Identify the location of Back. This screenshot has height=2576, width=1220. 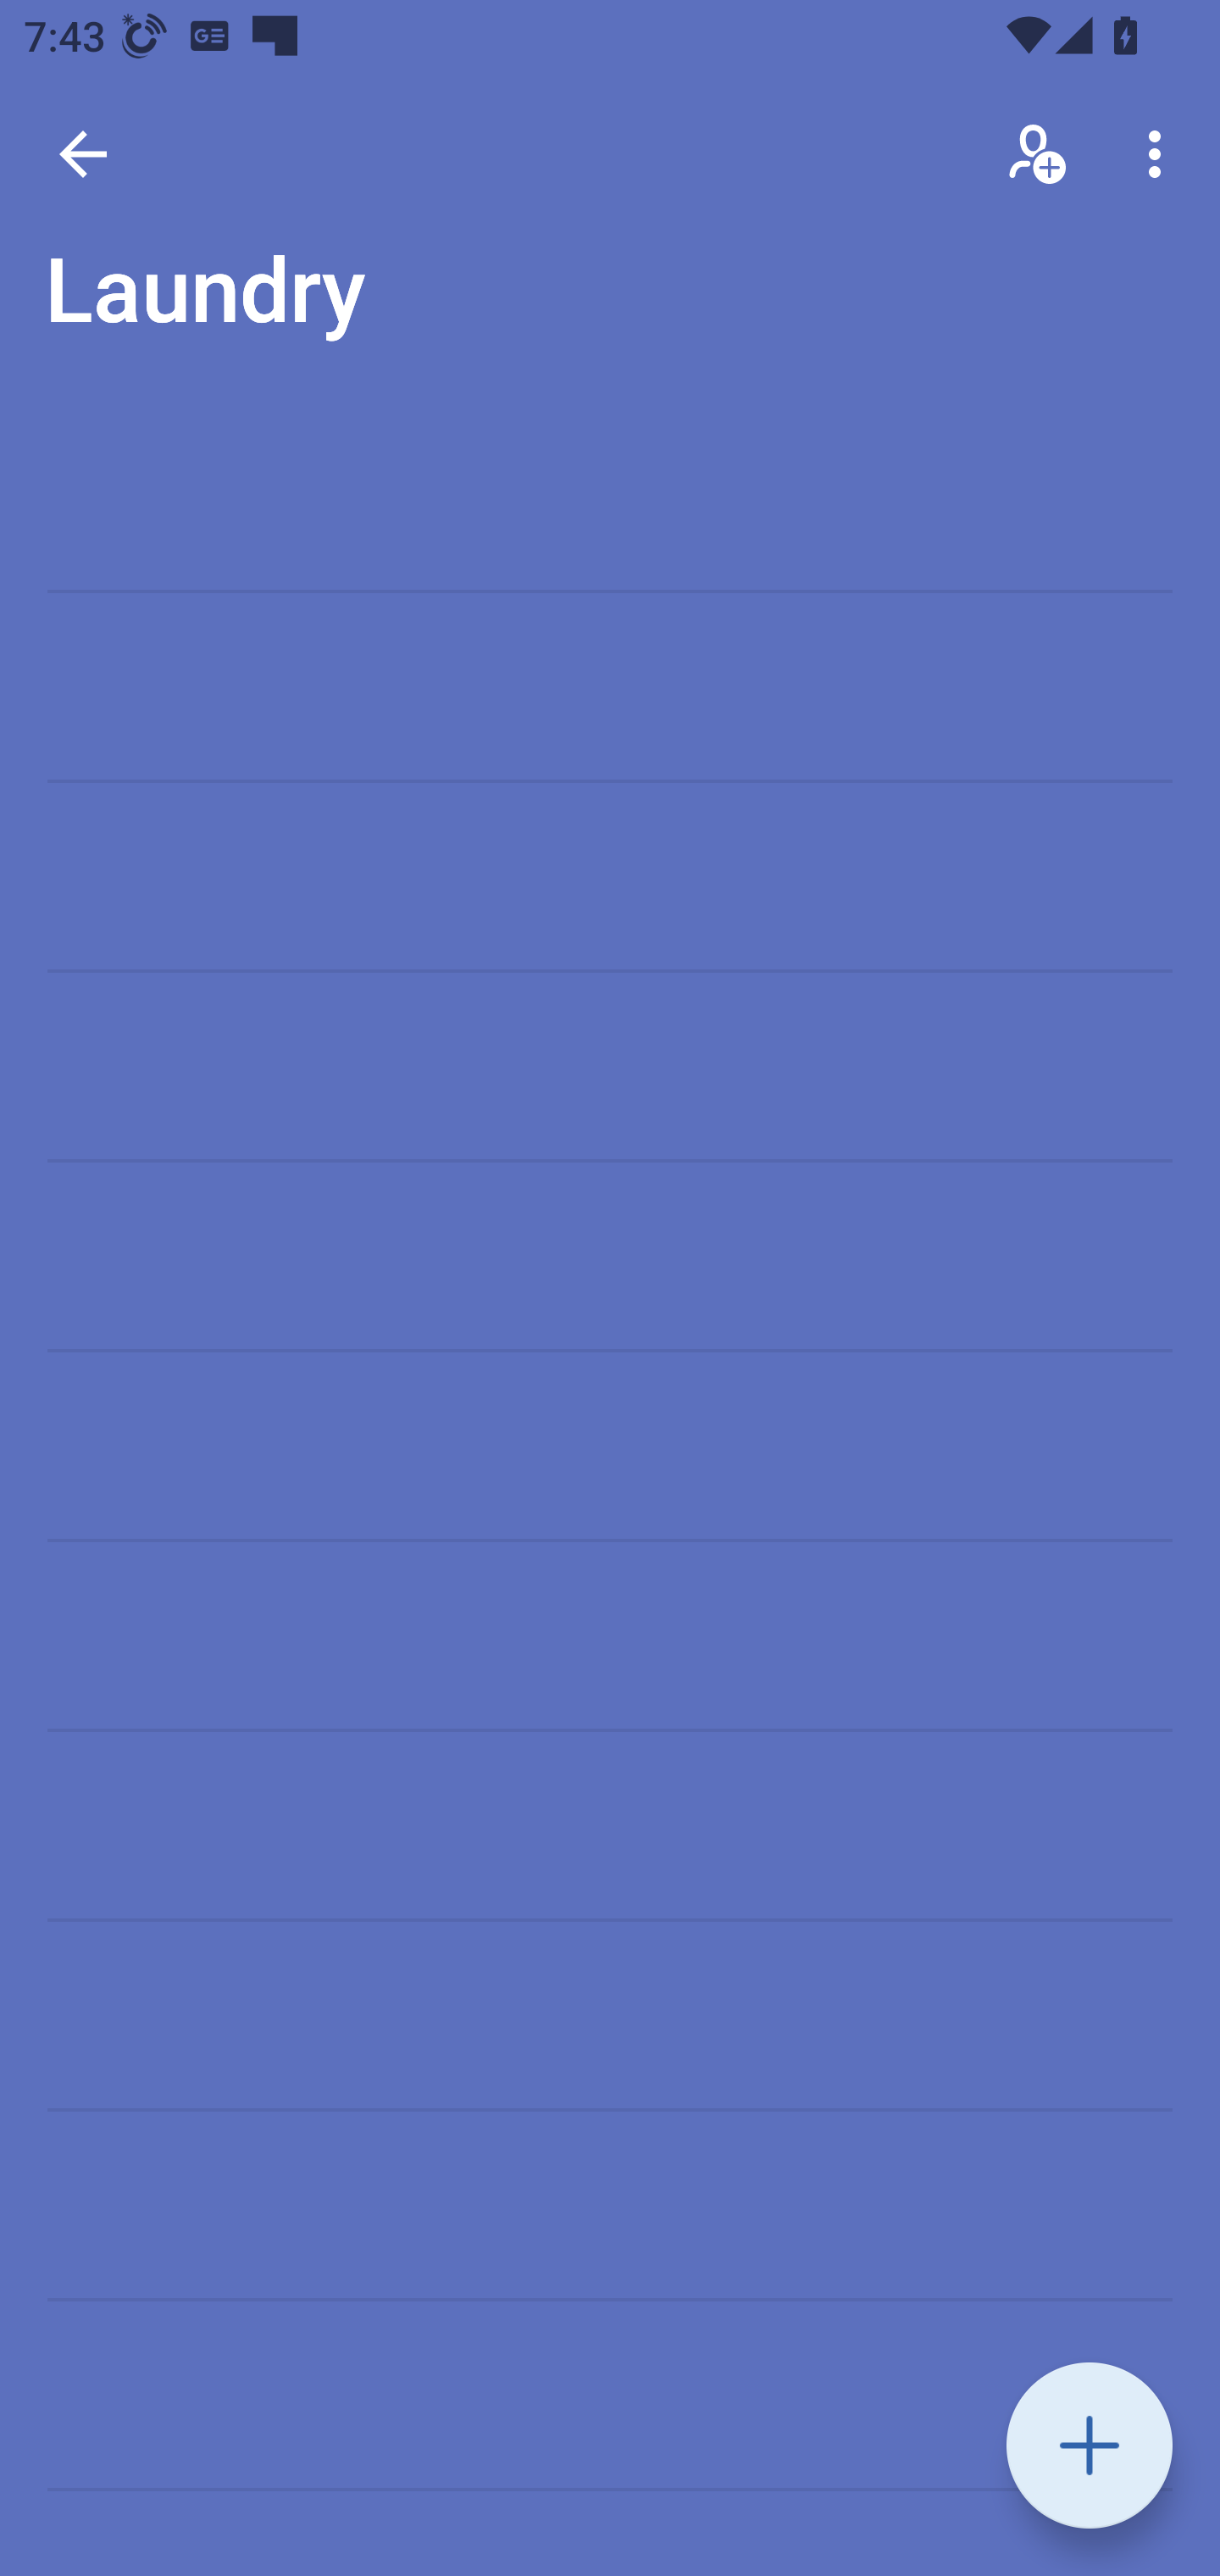
(83, 154).